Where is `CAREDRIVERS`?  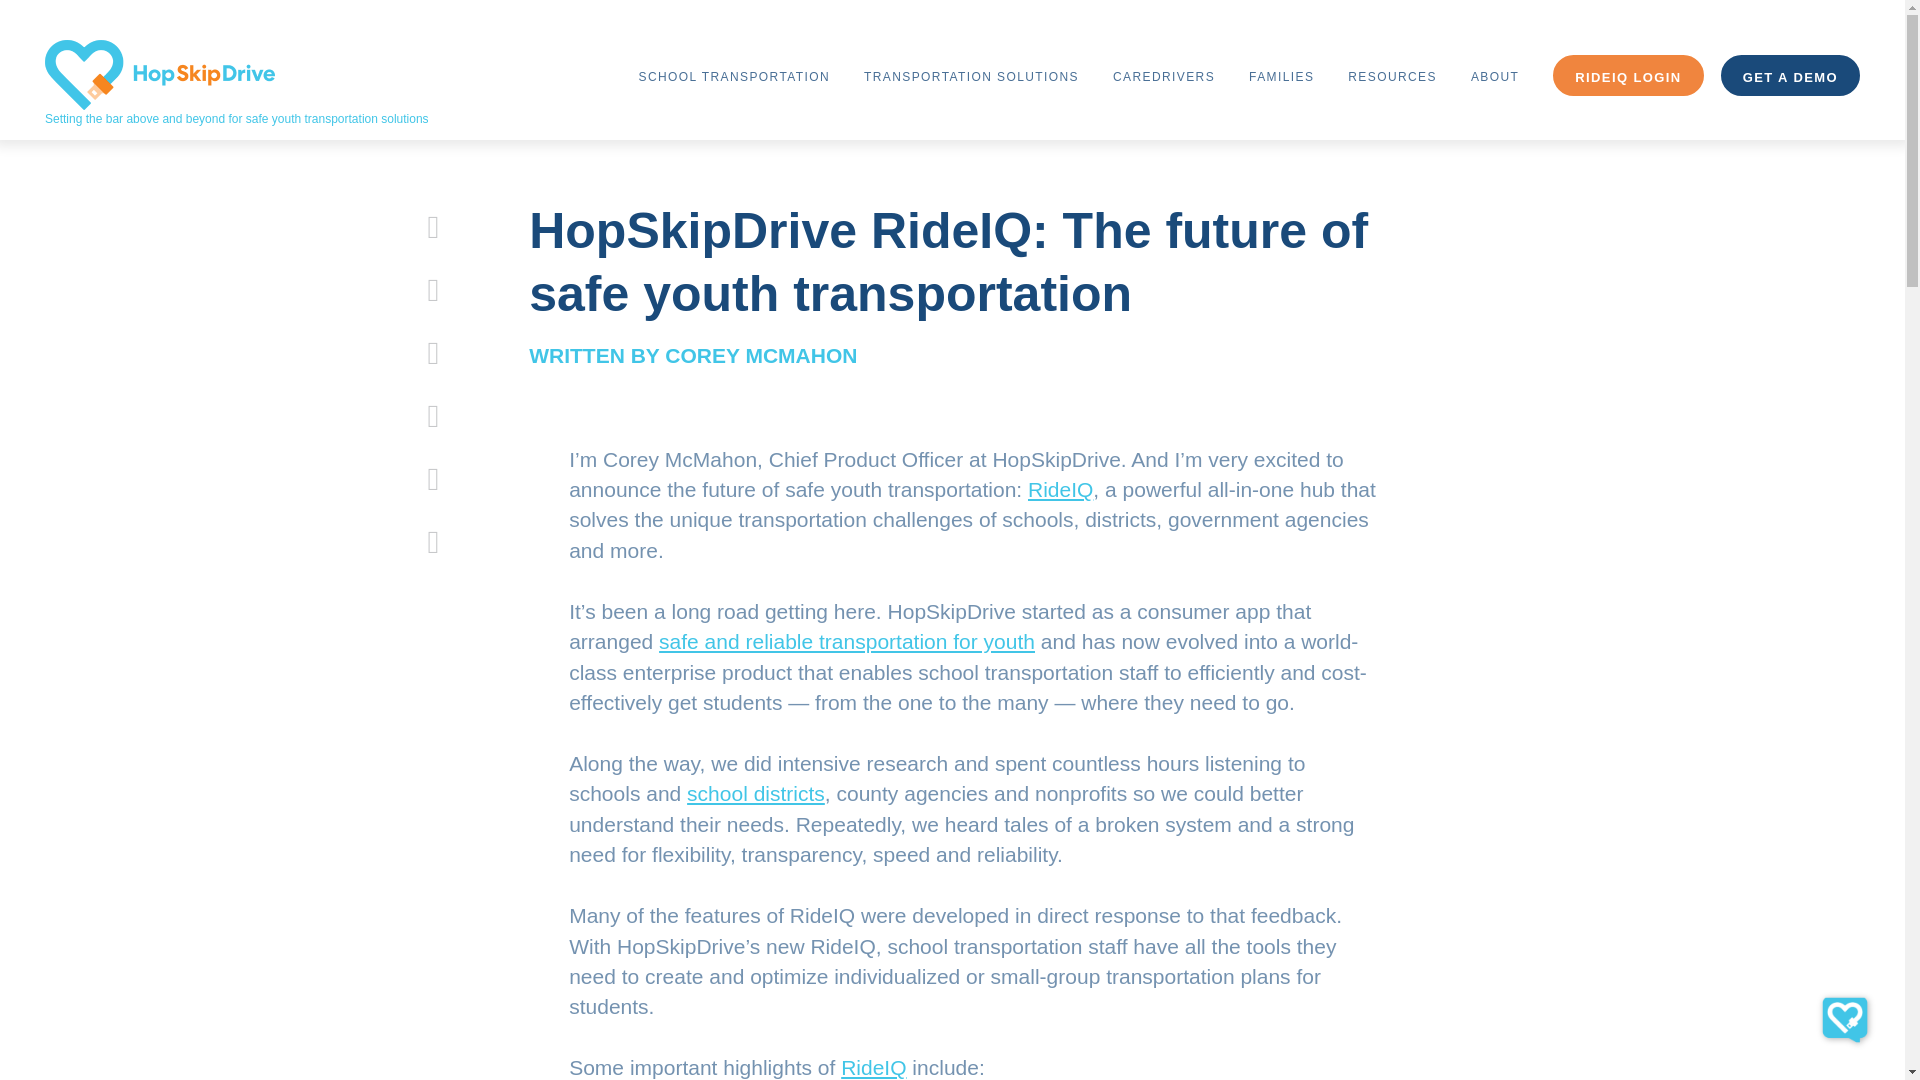 CAREDRIVERS is located at coordinates (1164, 74).